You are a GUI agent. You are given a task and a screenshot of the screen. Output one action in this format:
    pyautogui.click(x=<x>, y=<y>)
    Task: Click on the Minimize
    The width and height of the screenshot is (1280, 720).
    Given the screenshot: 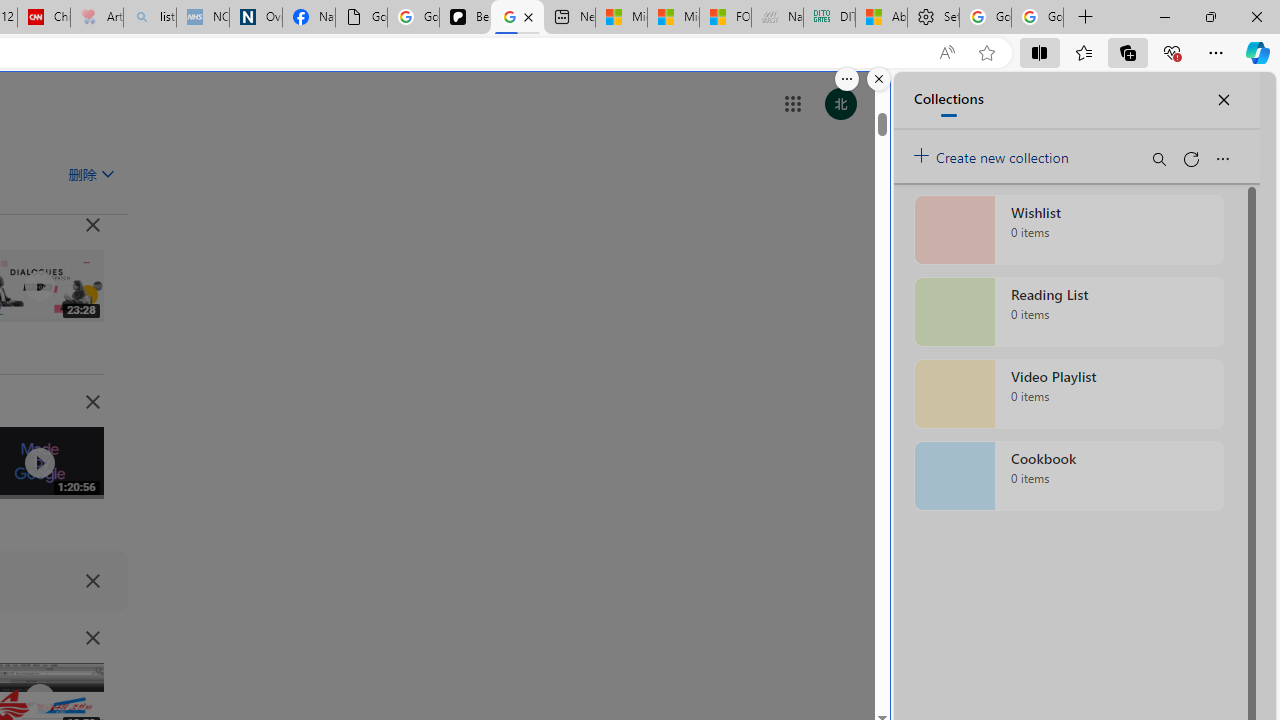 What is the action you would take?
    pyautogui.click(x=1164, y=16)
    